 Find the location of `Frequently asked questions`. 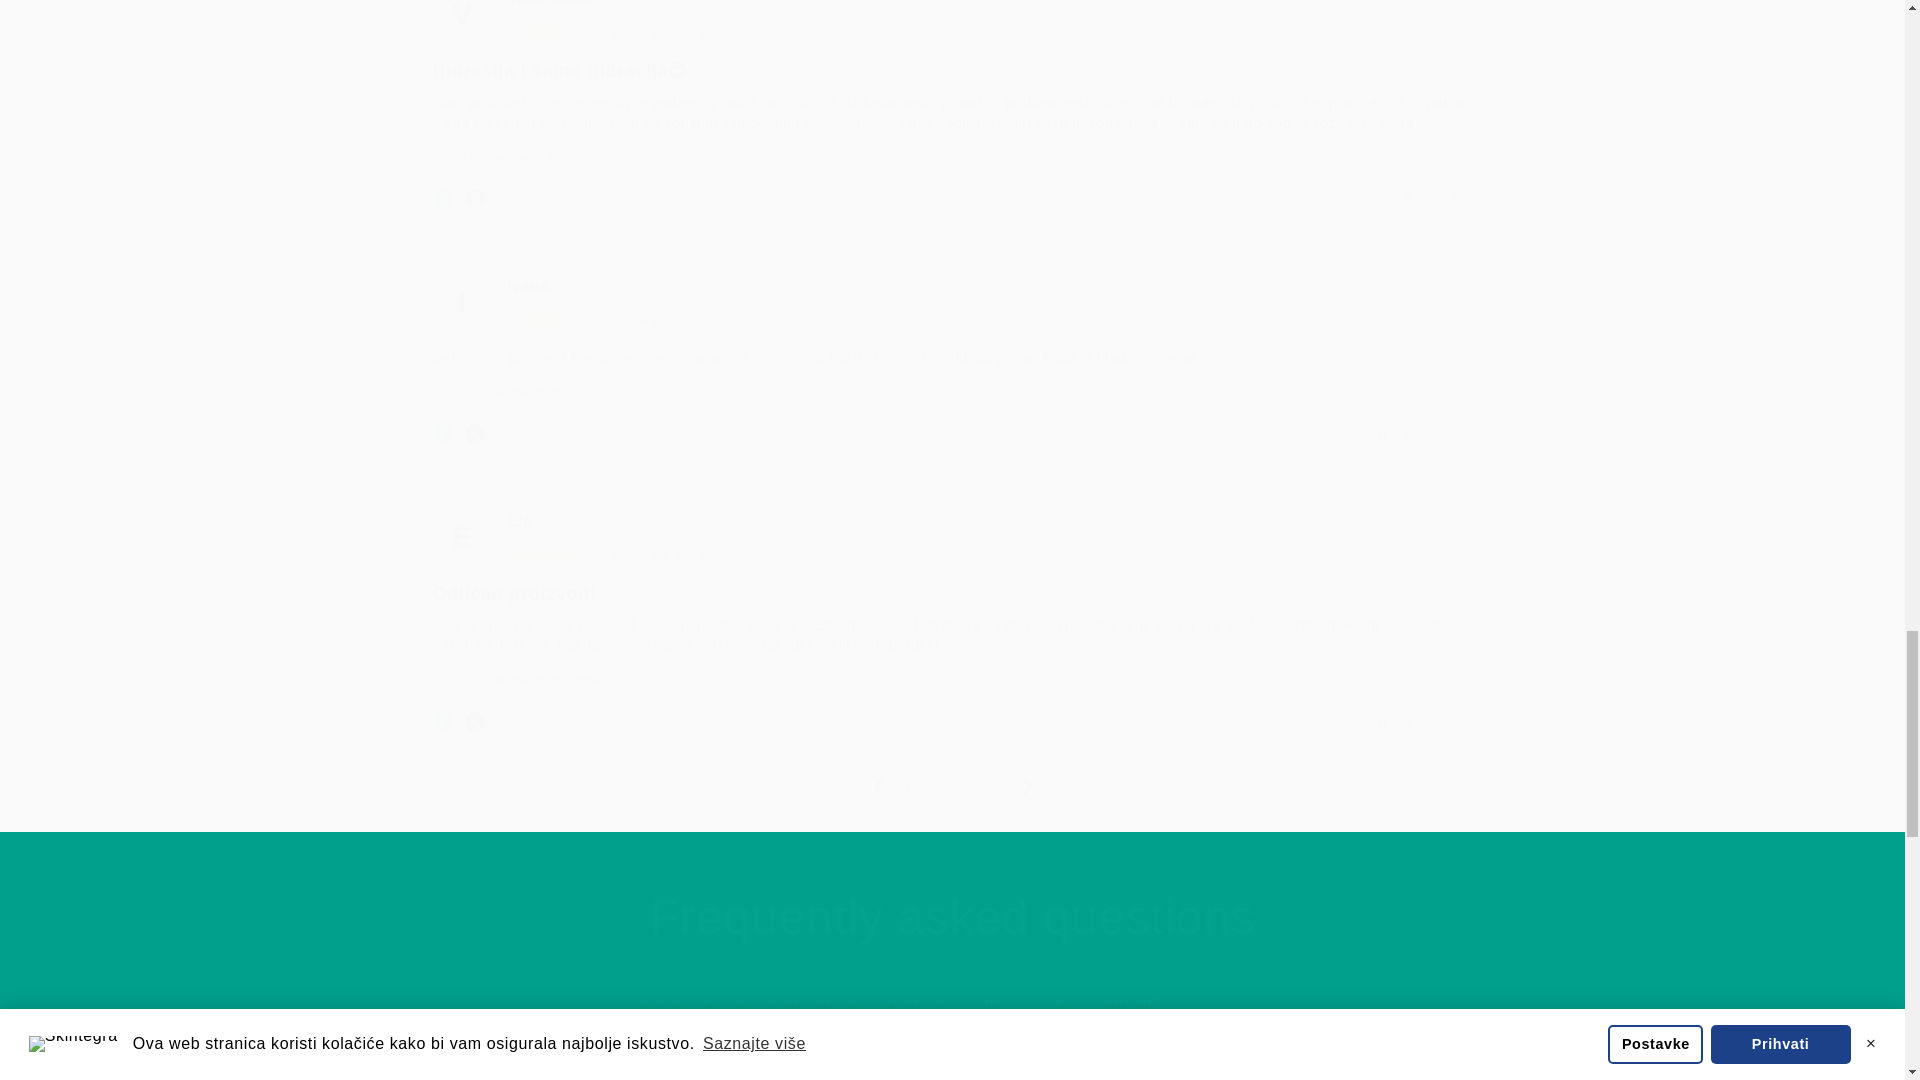

Frequently asked questions is located at coordinates (951, 918).